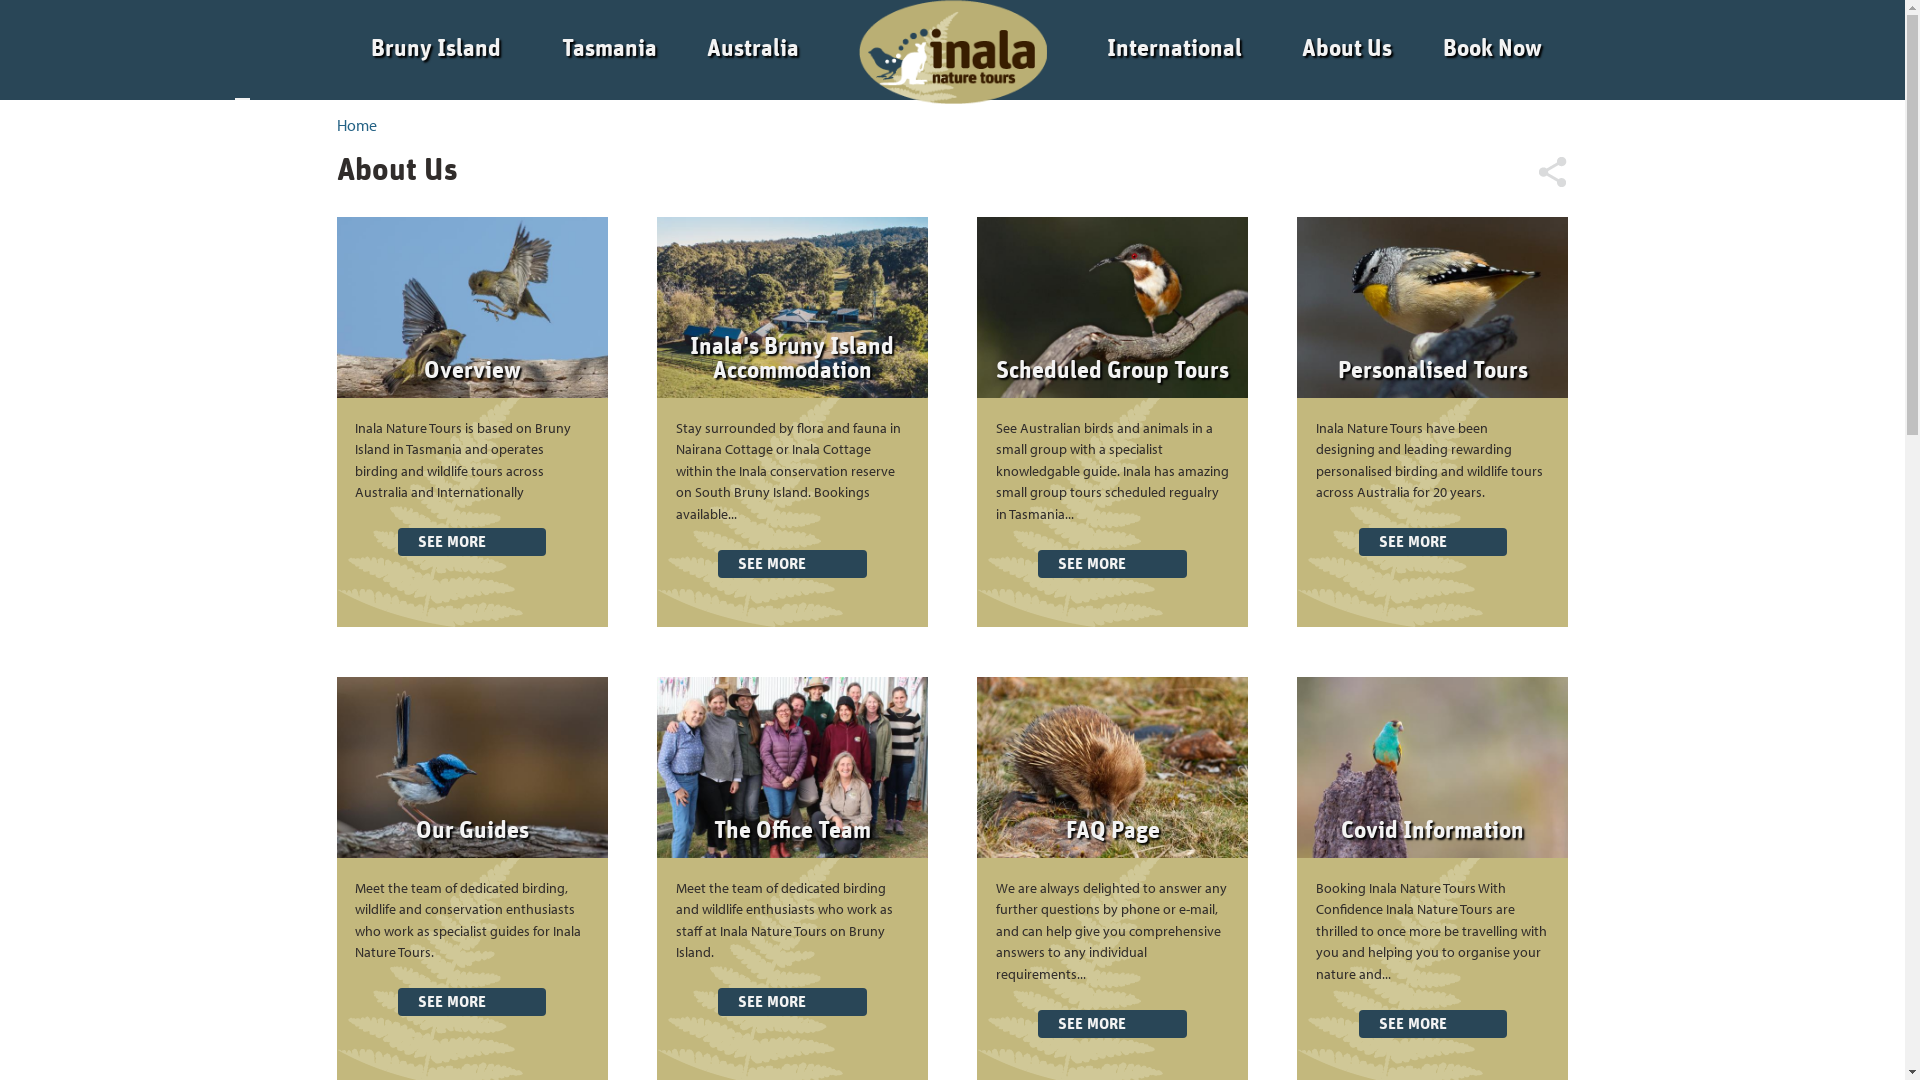 This screenshot has width=1920, height=1080. What do you see at coordinates (118, 20) in the screenshot?
I see `Home` at bounding box center [118, 20].